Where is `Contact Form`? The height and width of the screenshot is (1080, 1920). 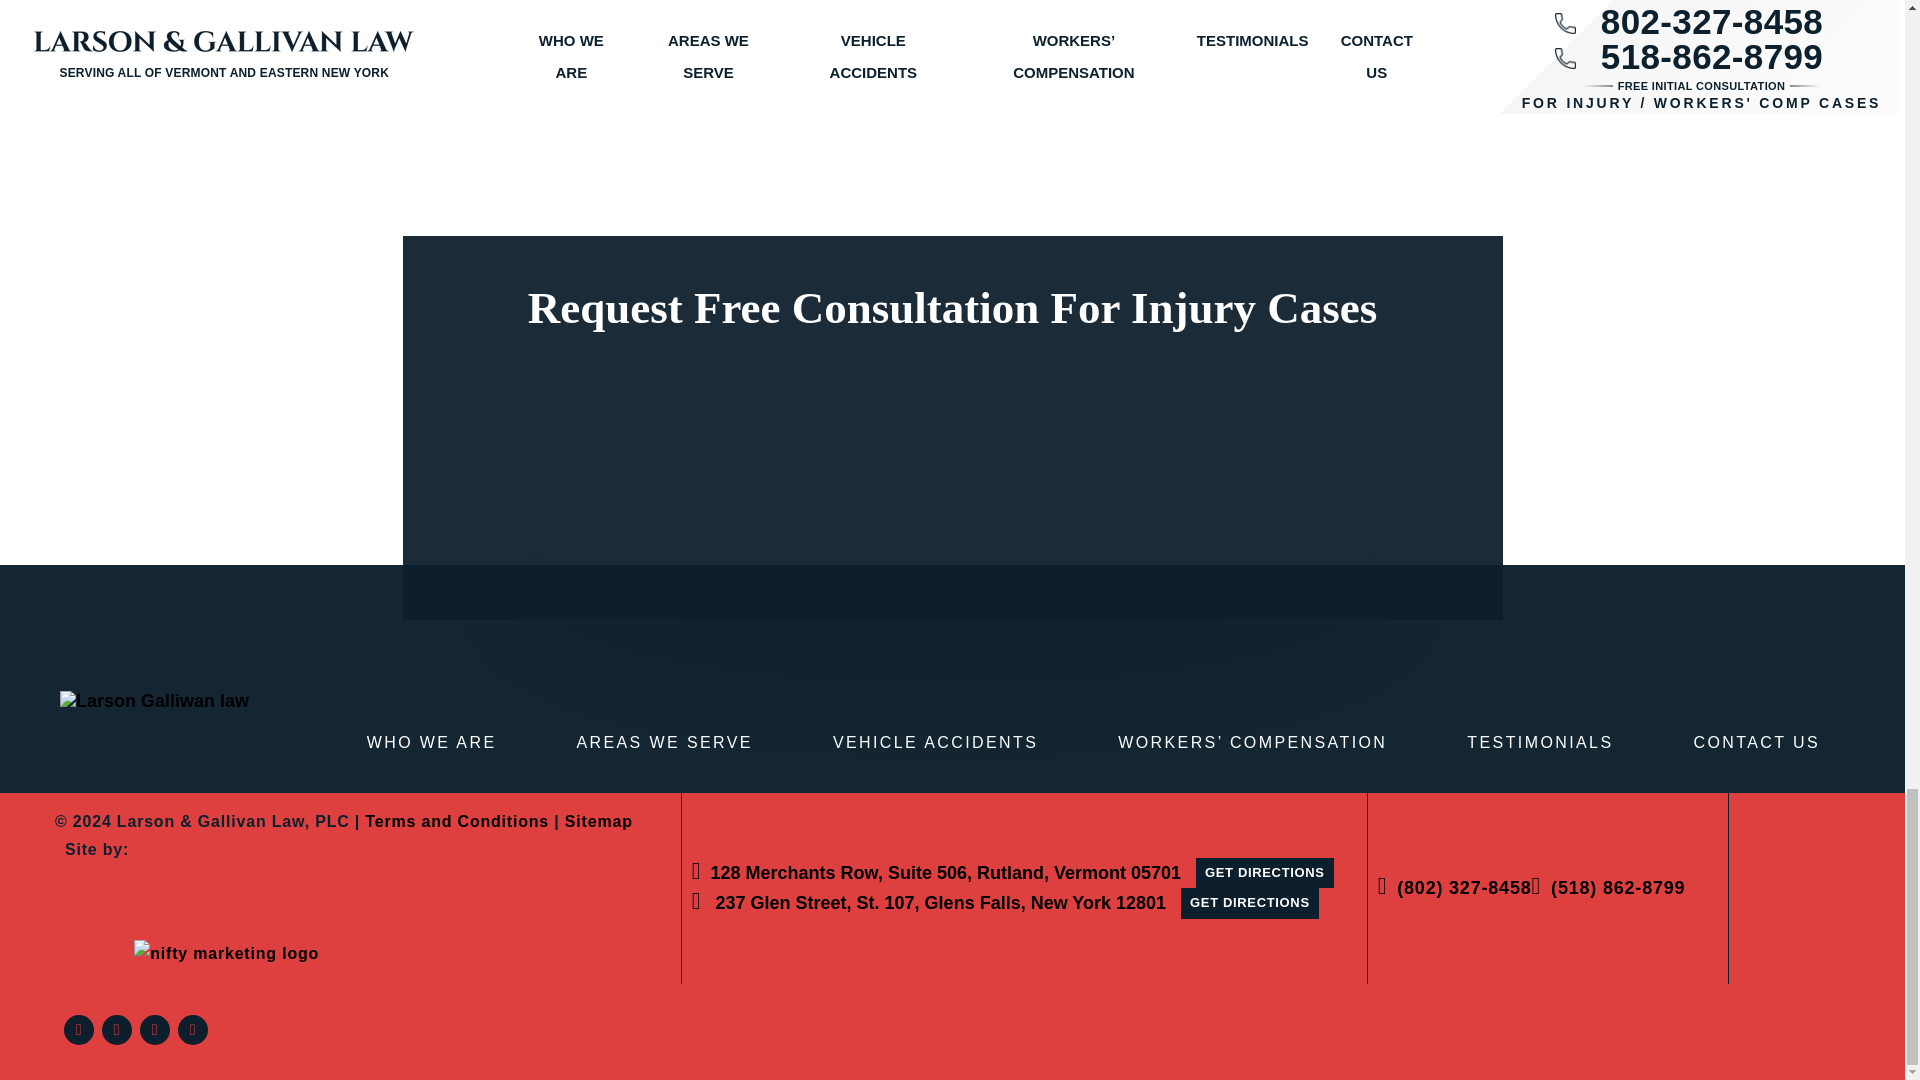 Contact Form is located at coordinates (952, 460).